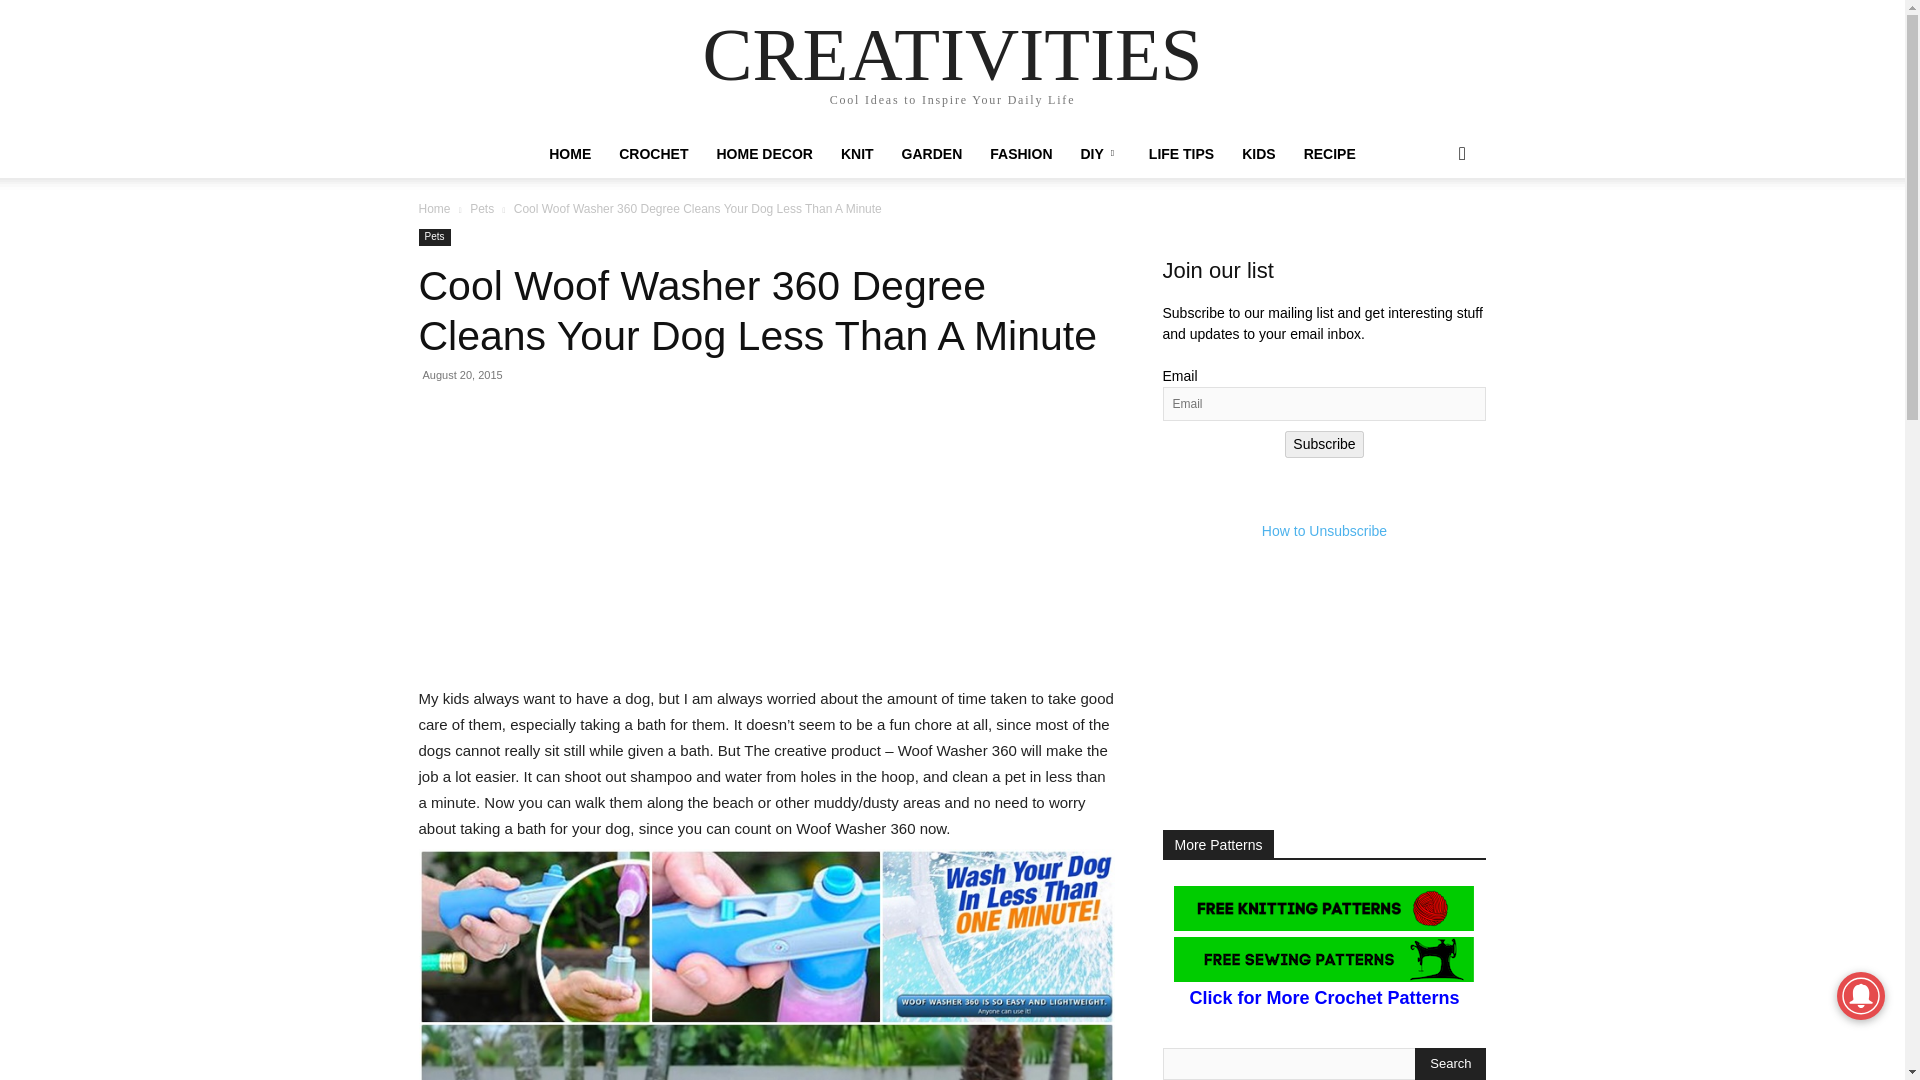 The width and height of the screenshot is (1920, 1080). Describe the element at coordinates (653, 154) in the screenshot. I see `CROCHET` at that location.